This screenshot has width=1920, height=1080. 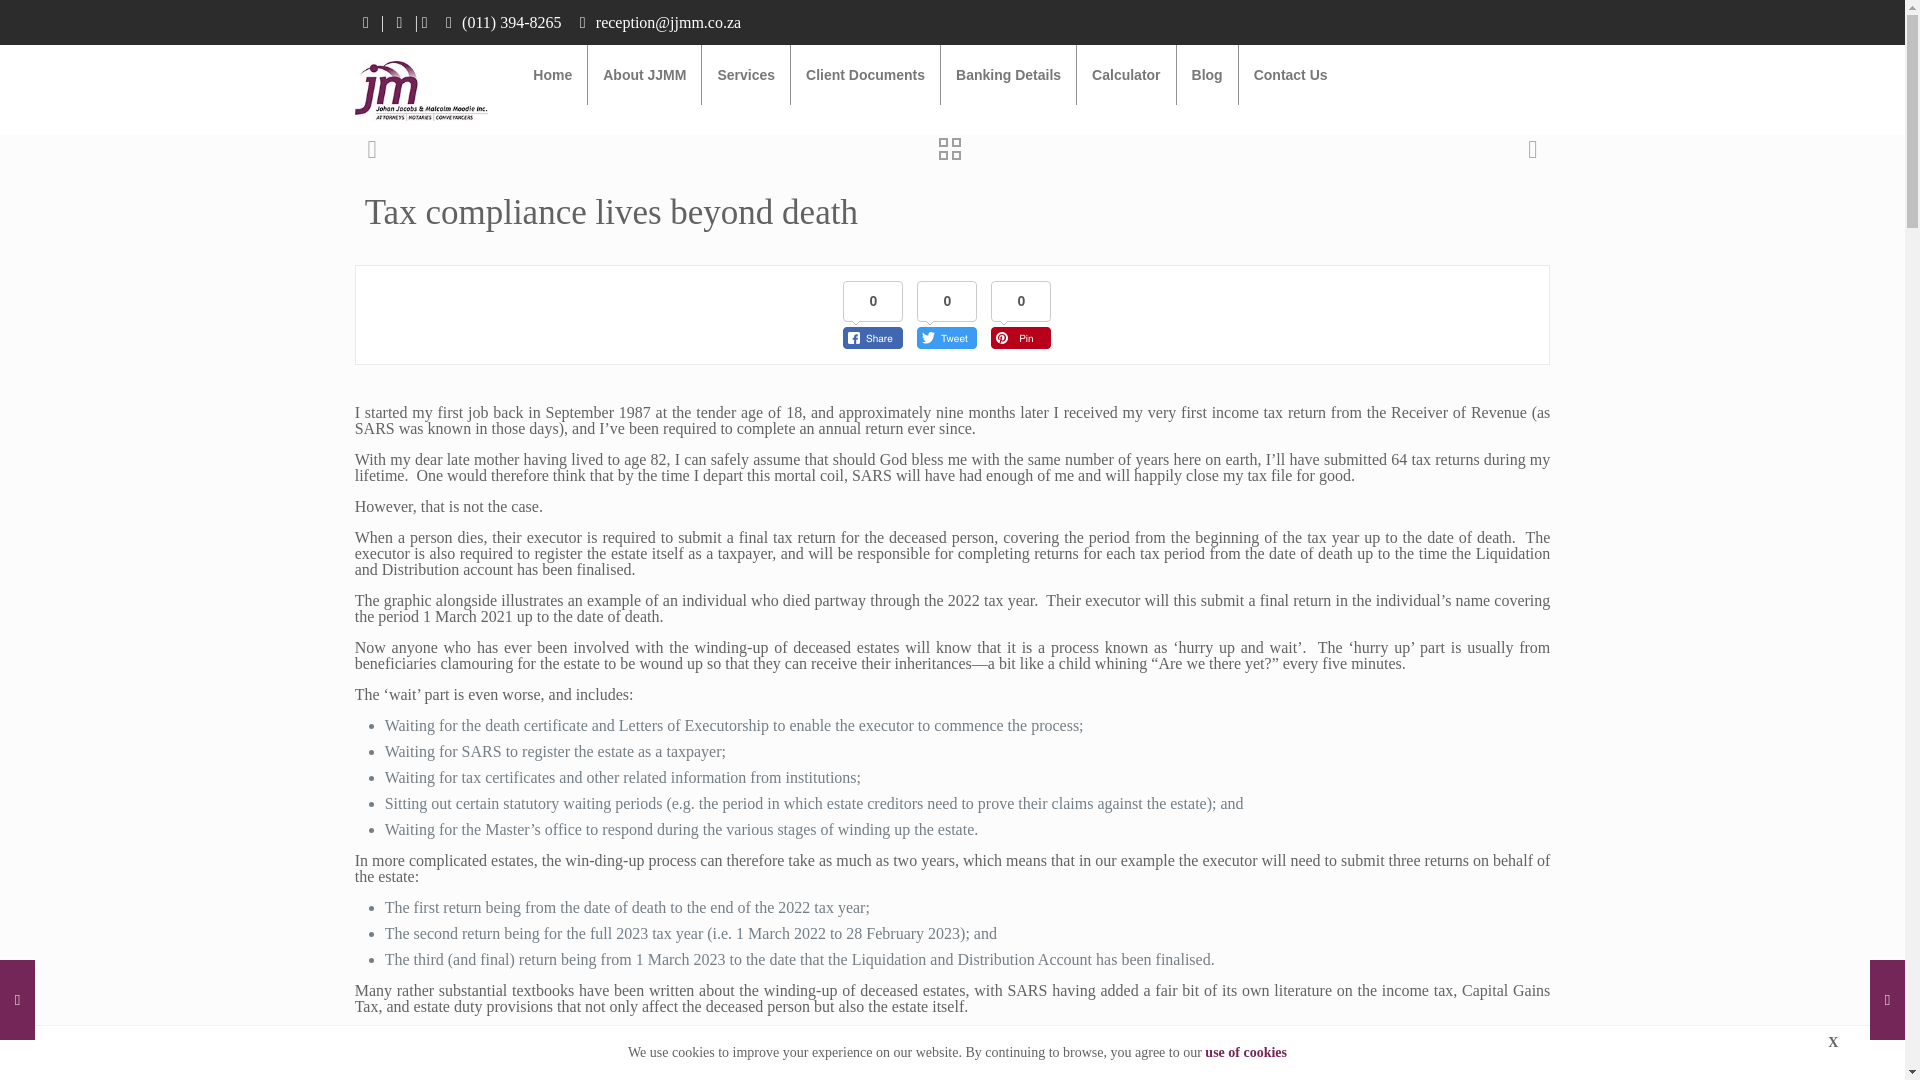 What do you see at coordinates (1126, 74) in the screenshot?
I see `Calculator` at bounding box center [1126, 74].